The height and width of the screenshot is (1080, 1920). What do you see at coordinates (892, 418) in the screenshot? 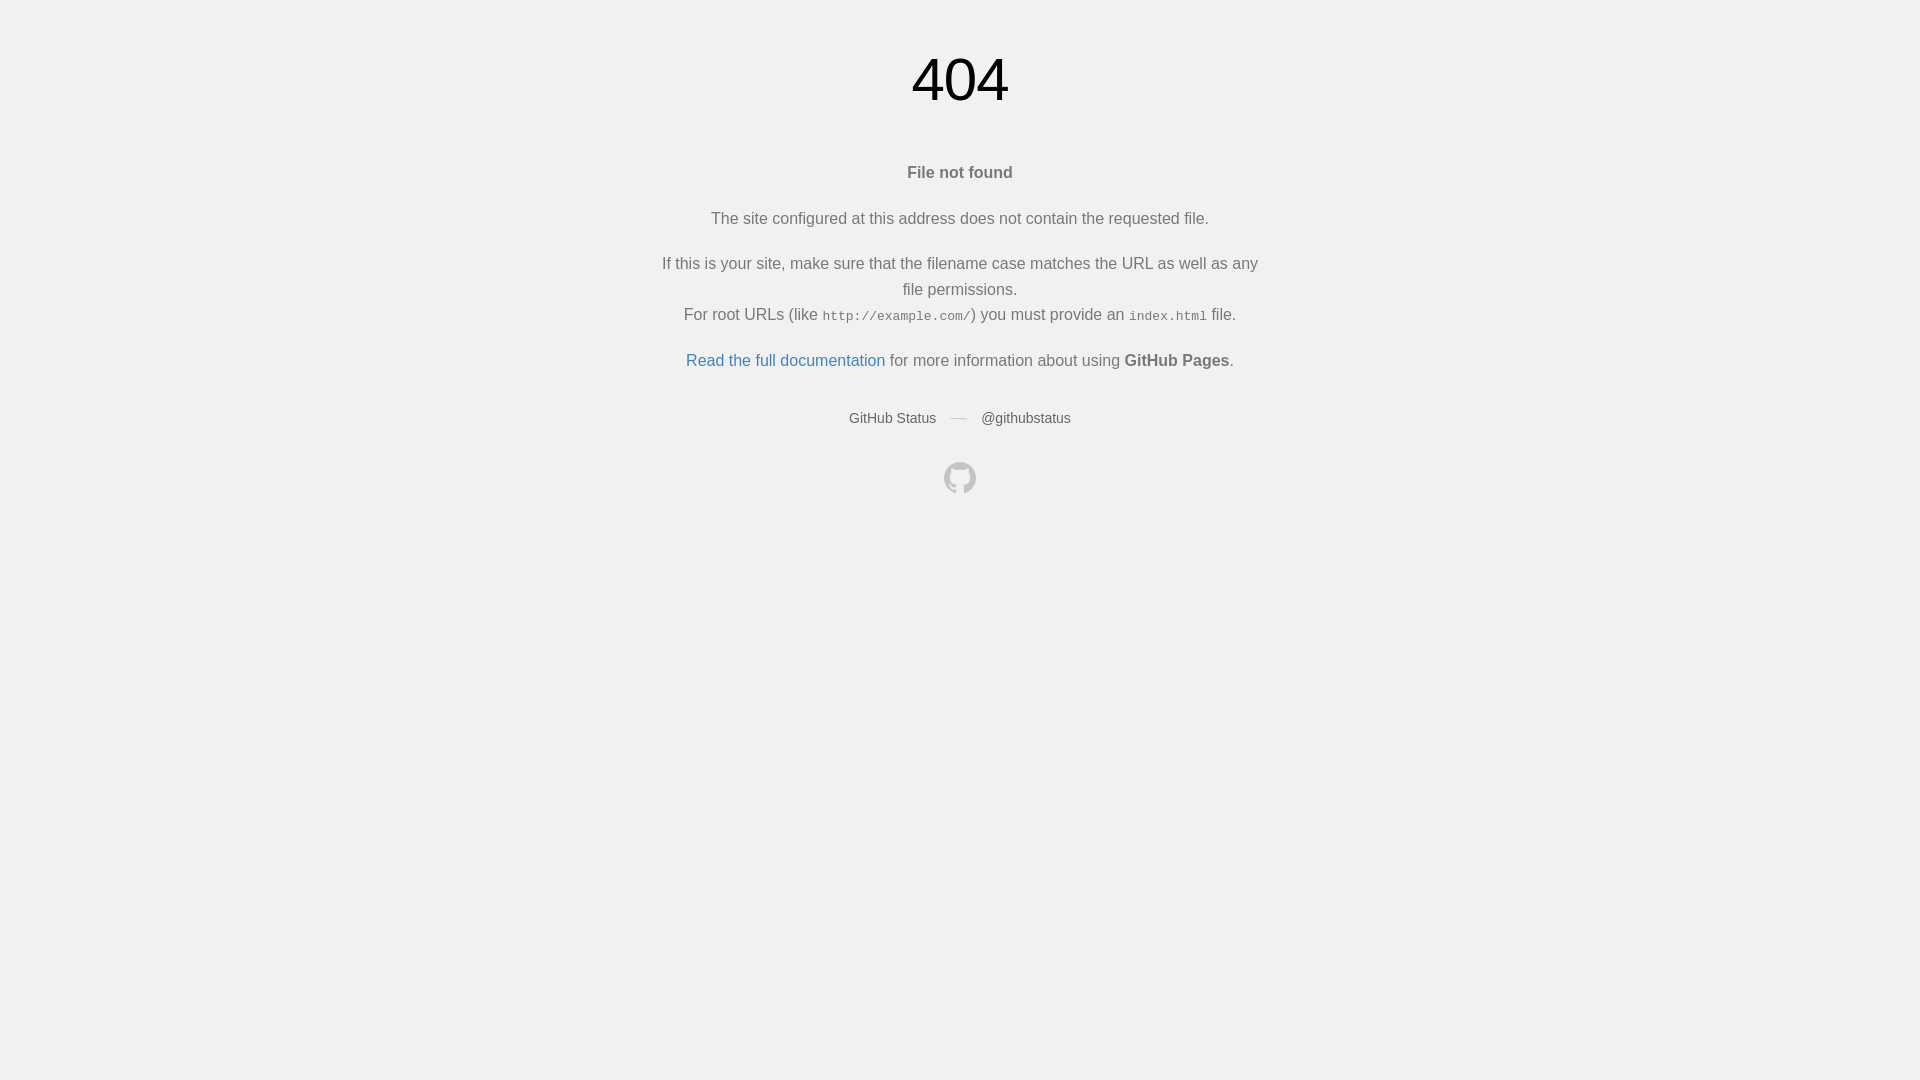
I see `GitHub Status` at bounding box center [892, 418].